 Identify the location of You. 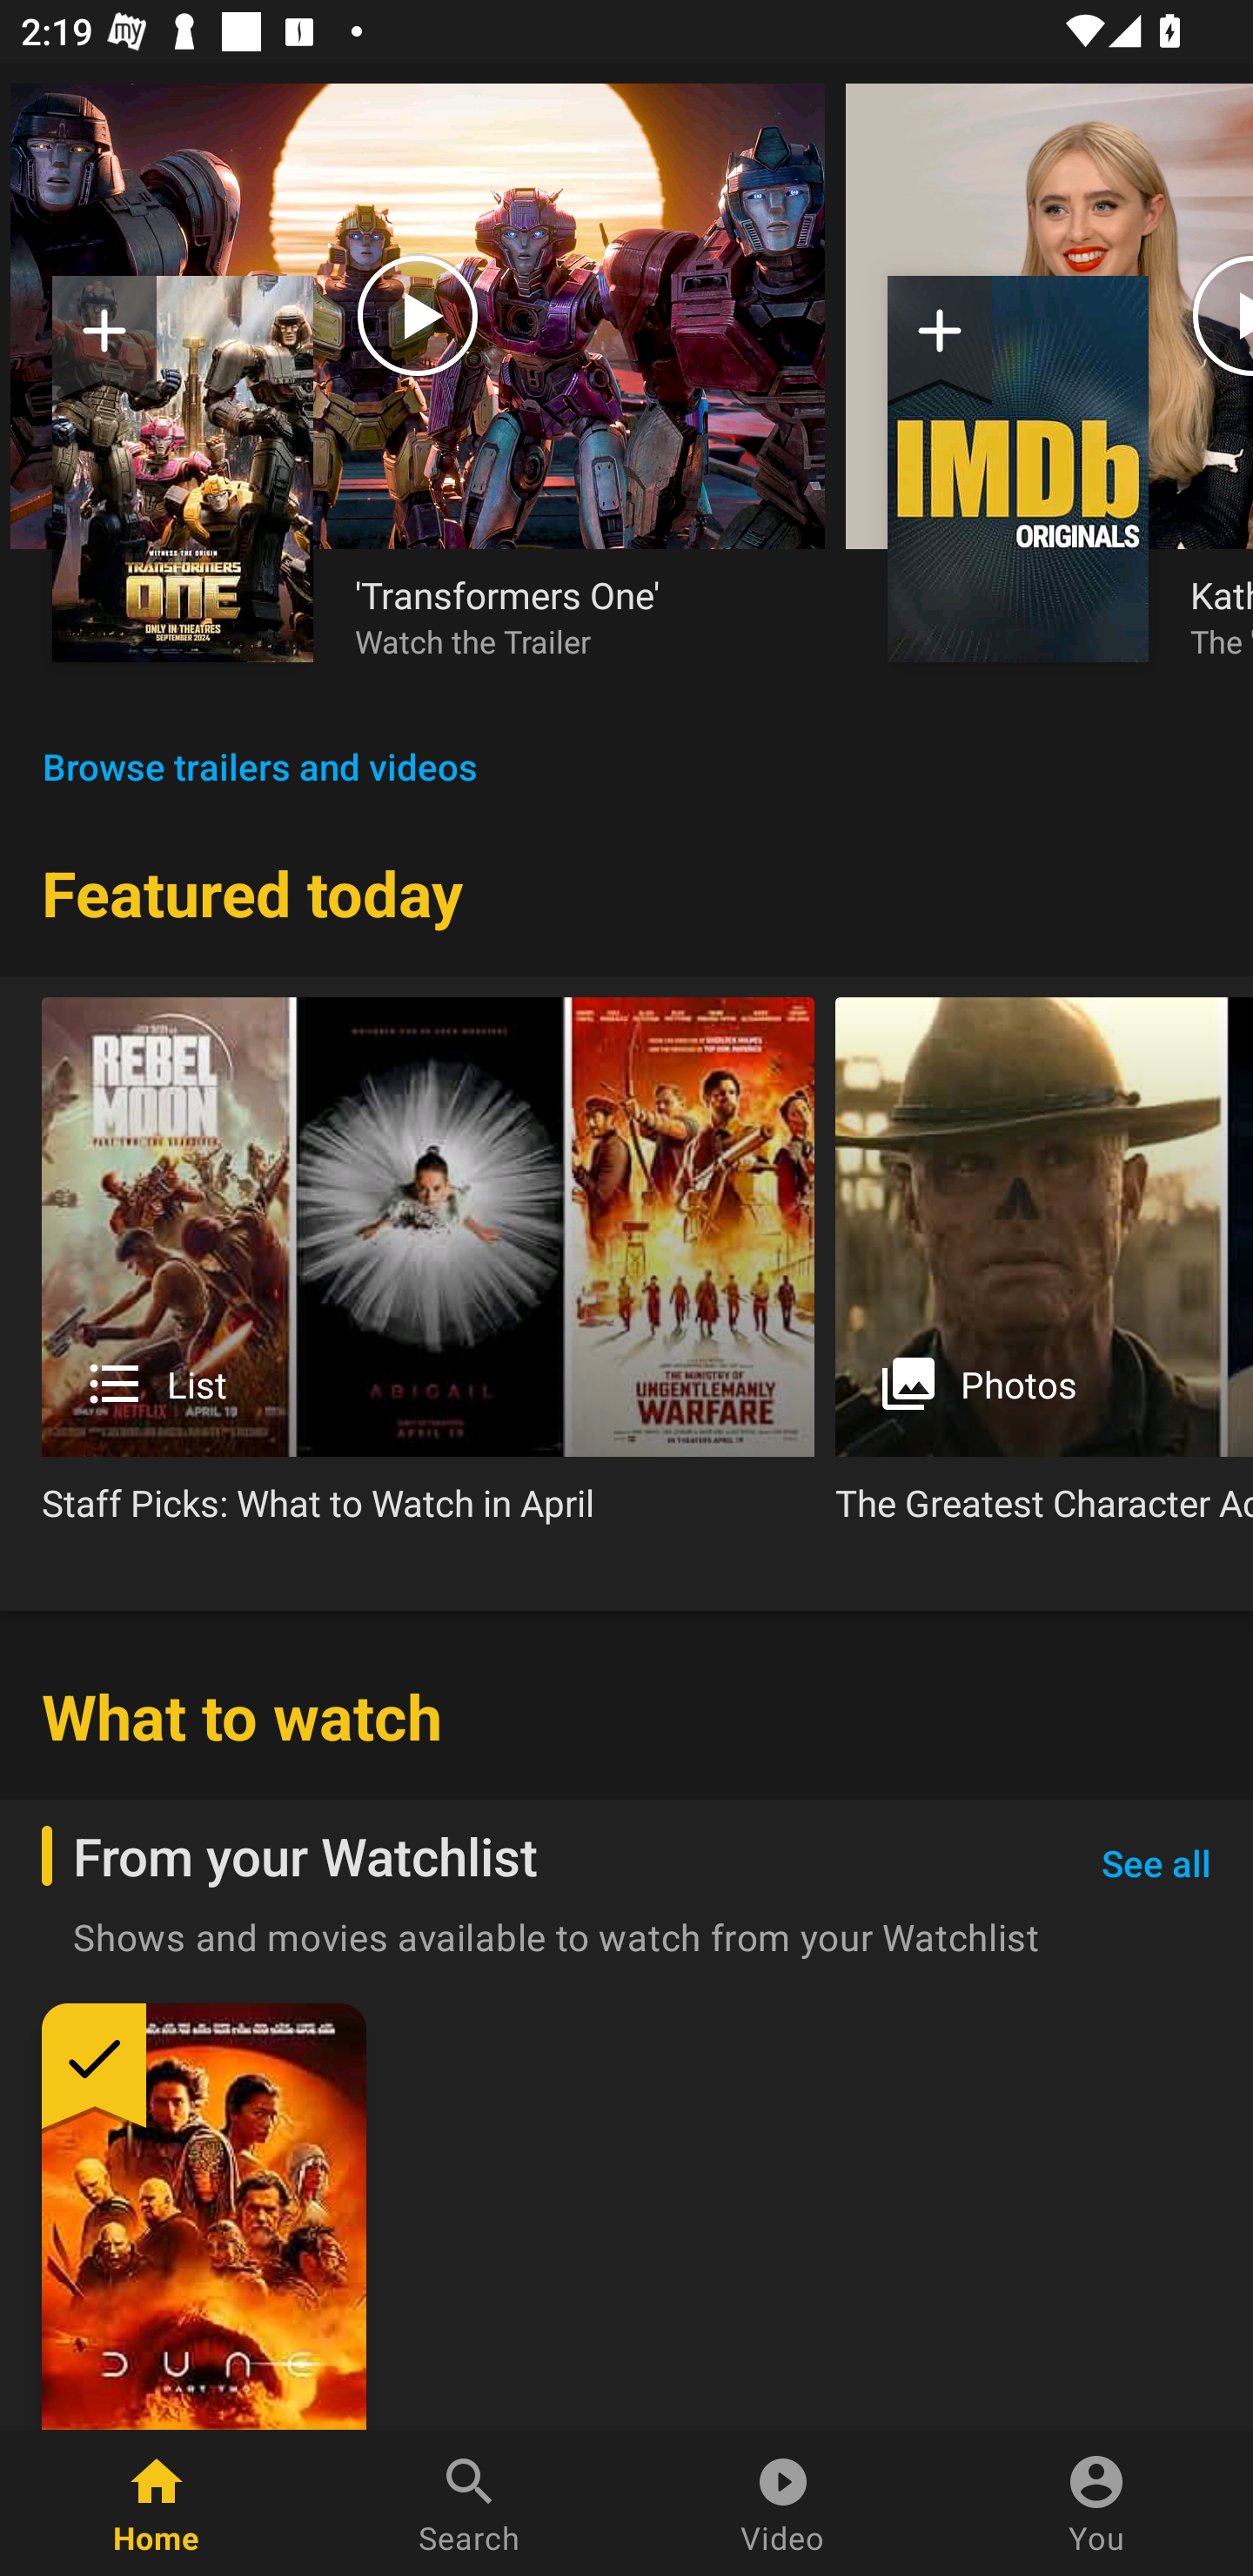
(1096, 2503).